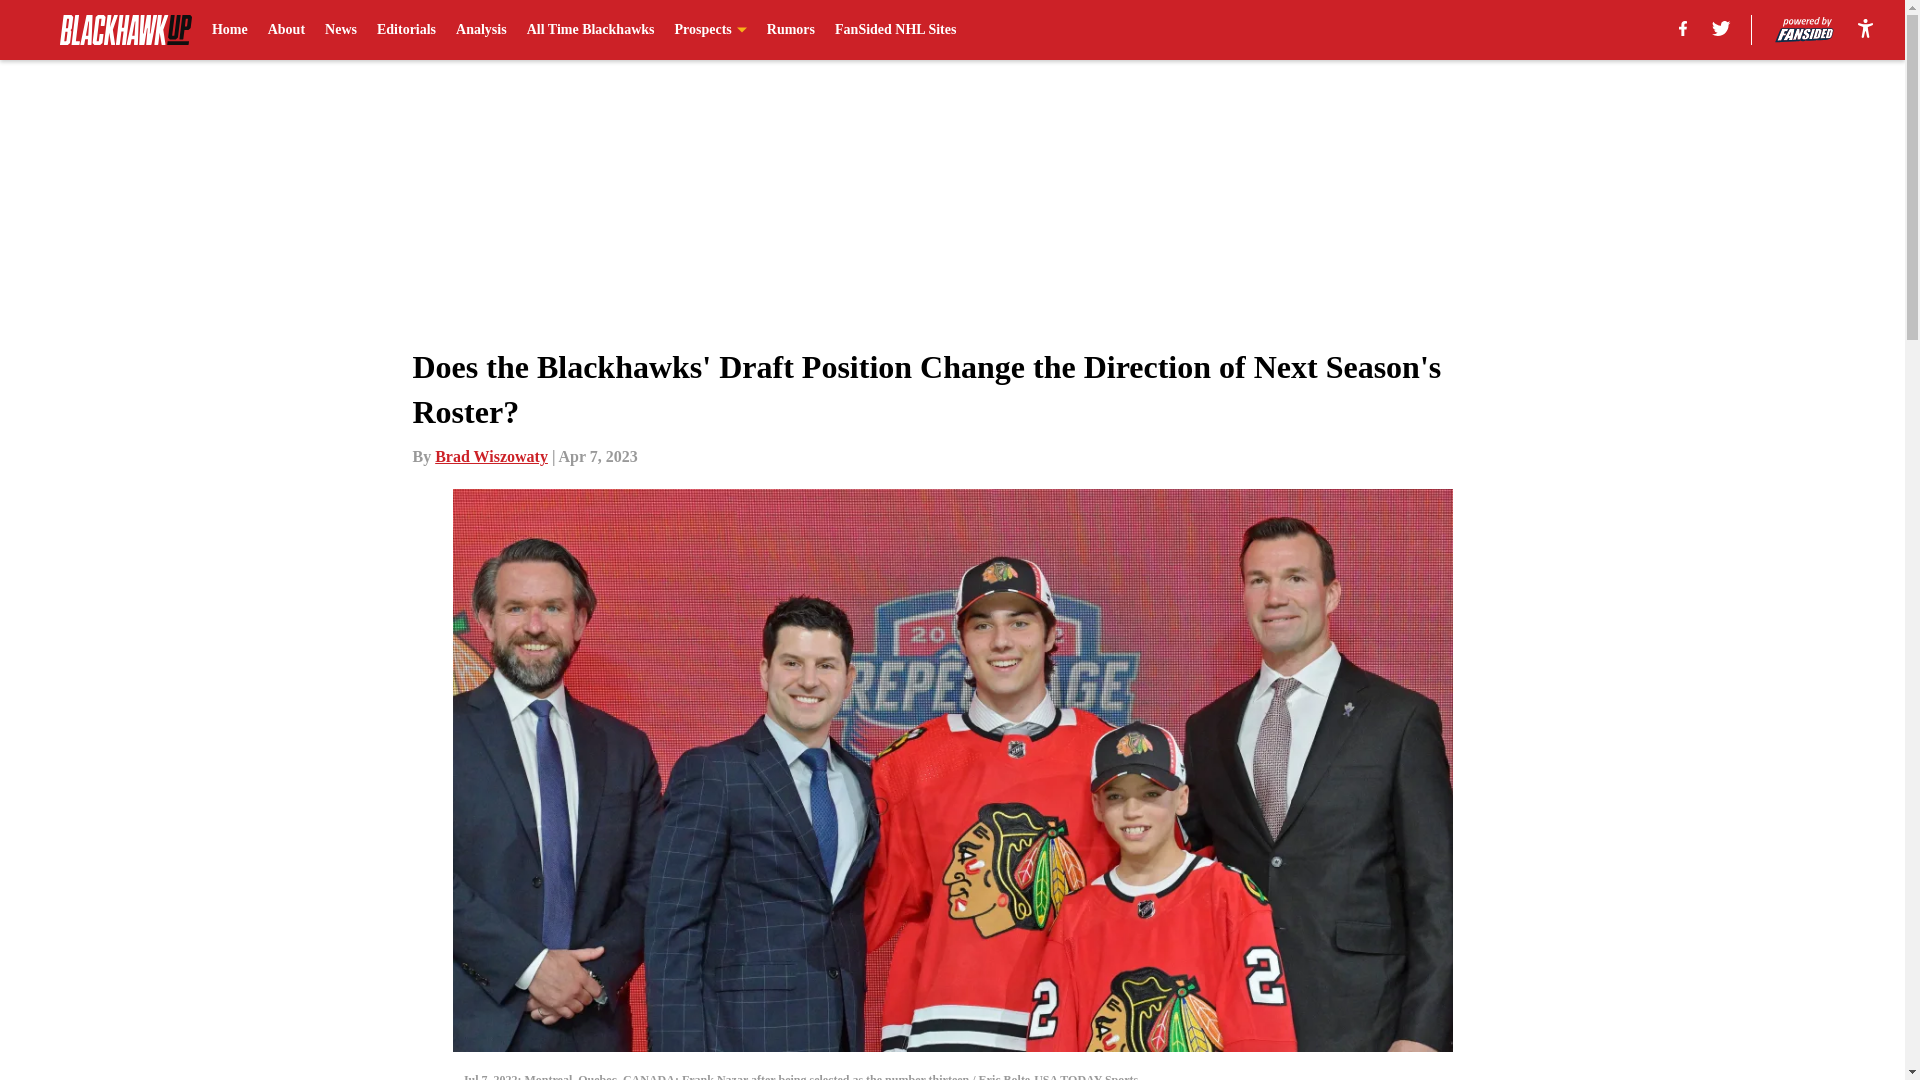 Image resolution: width=1920 pixels, height=1080 pixels. What do you see at coordinates (481, 30) in the screenshot?
I see `Analysis` at bounding box center [481, 30].